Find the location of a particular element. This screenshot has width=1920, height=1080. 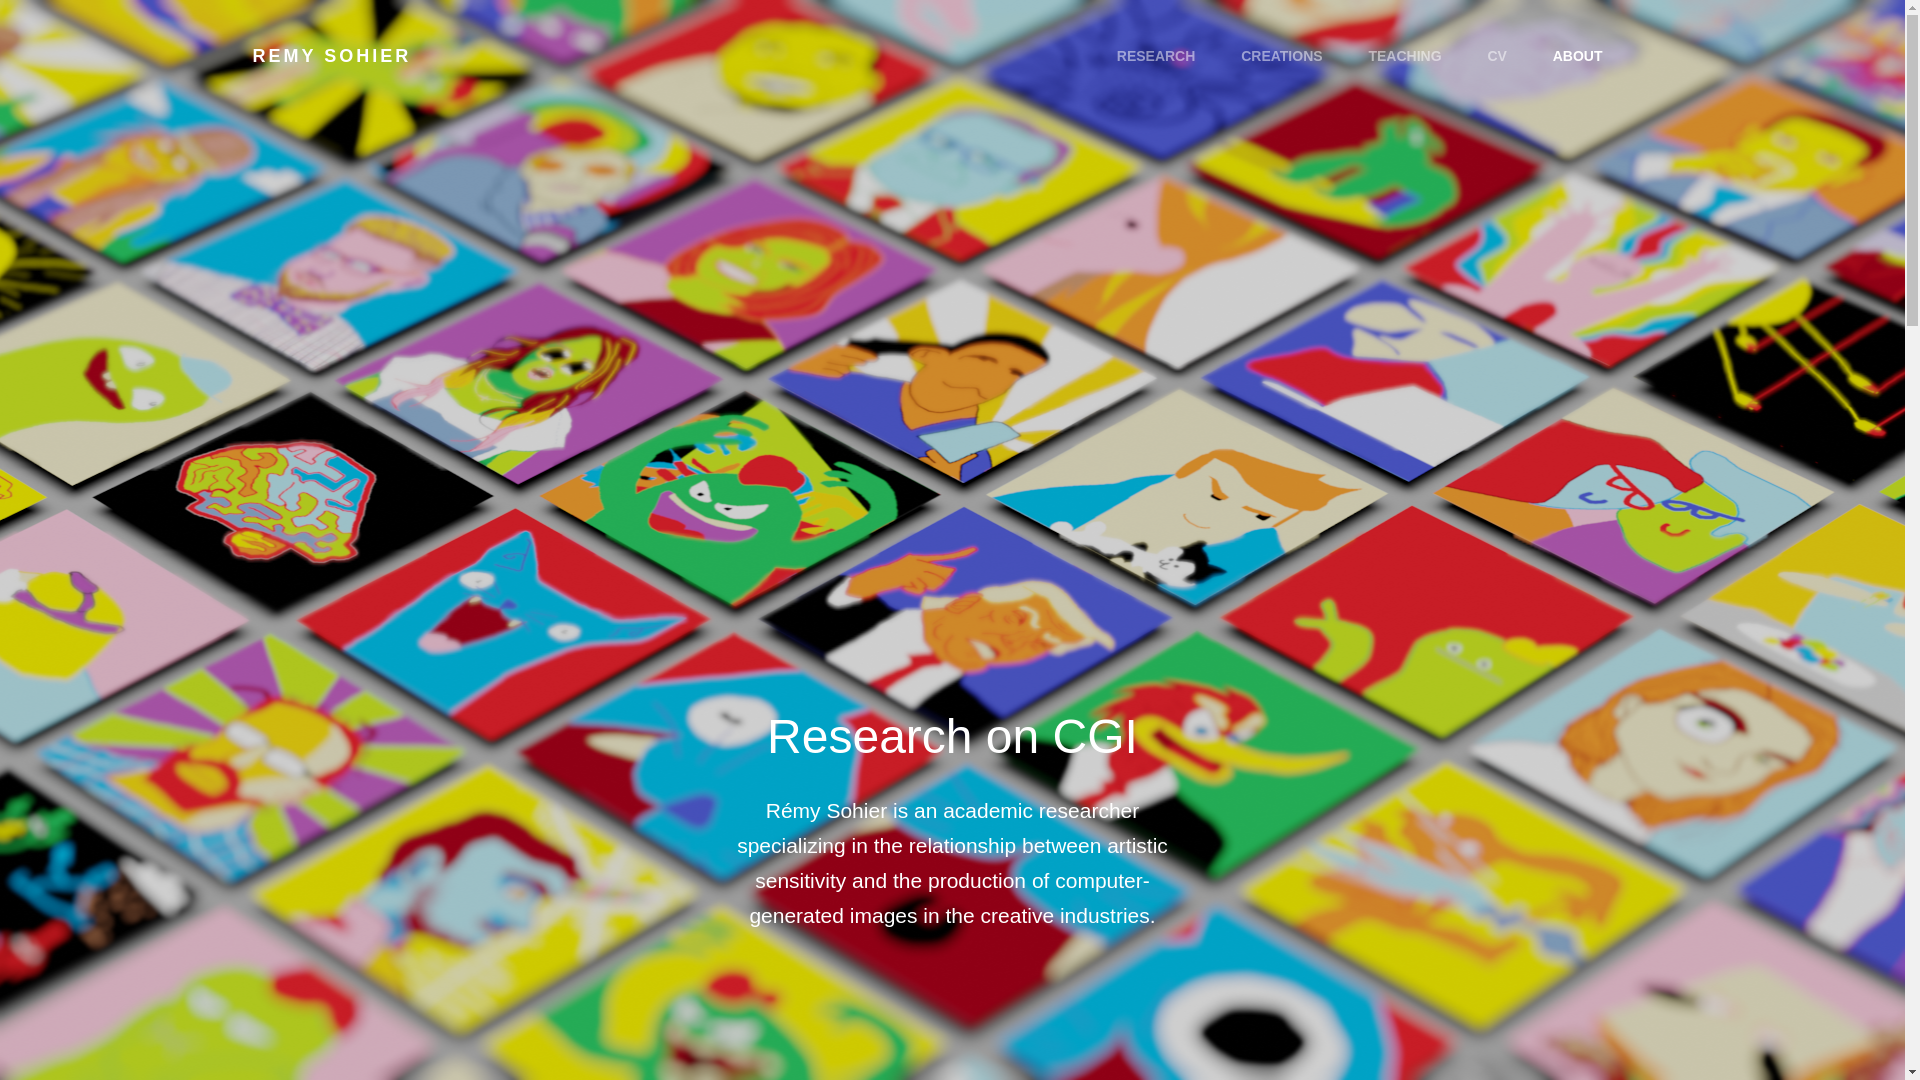

SEARCH is located at coordinates (1648, 56).